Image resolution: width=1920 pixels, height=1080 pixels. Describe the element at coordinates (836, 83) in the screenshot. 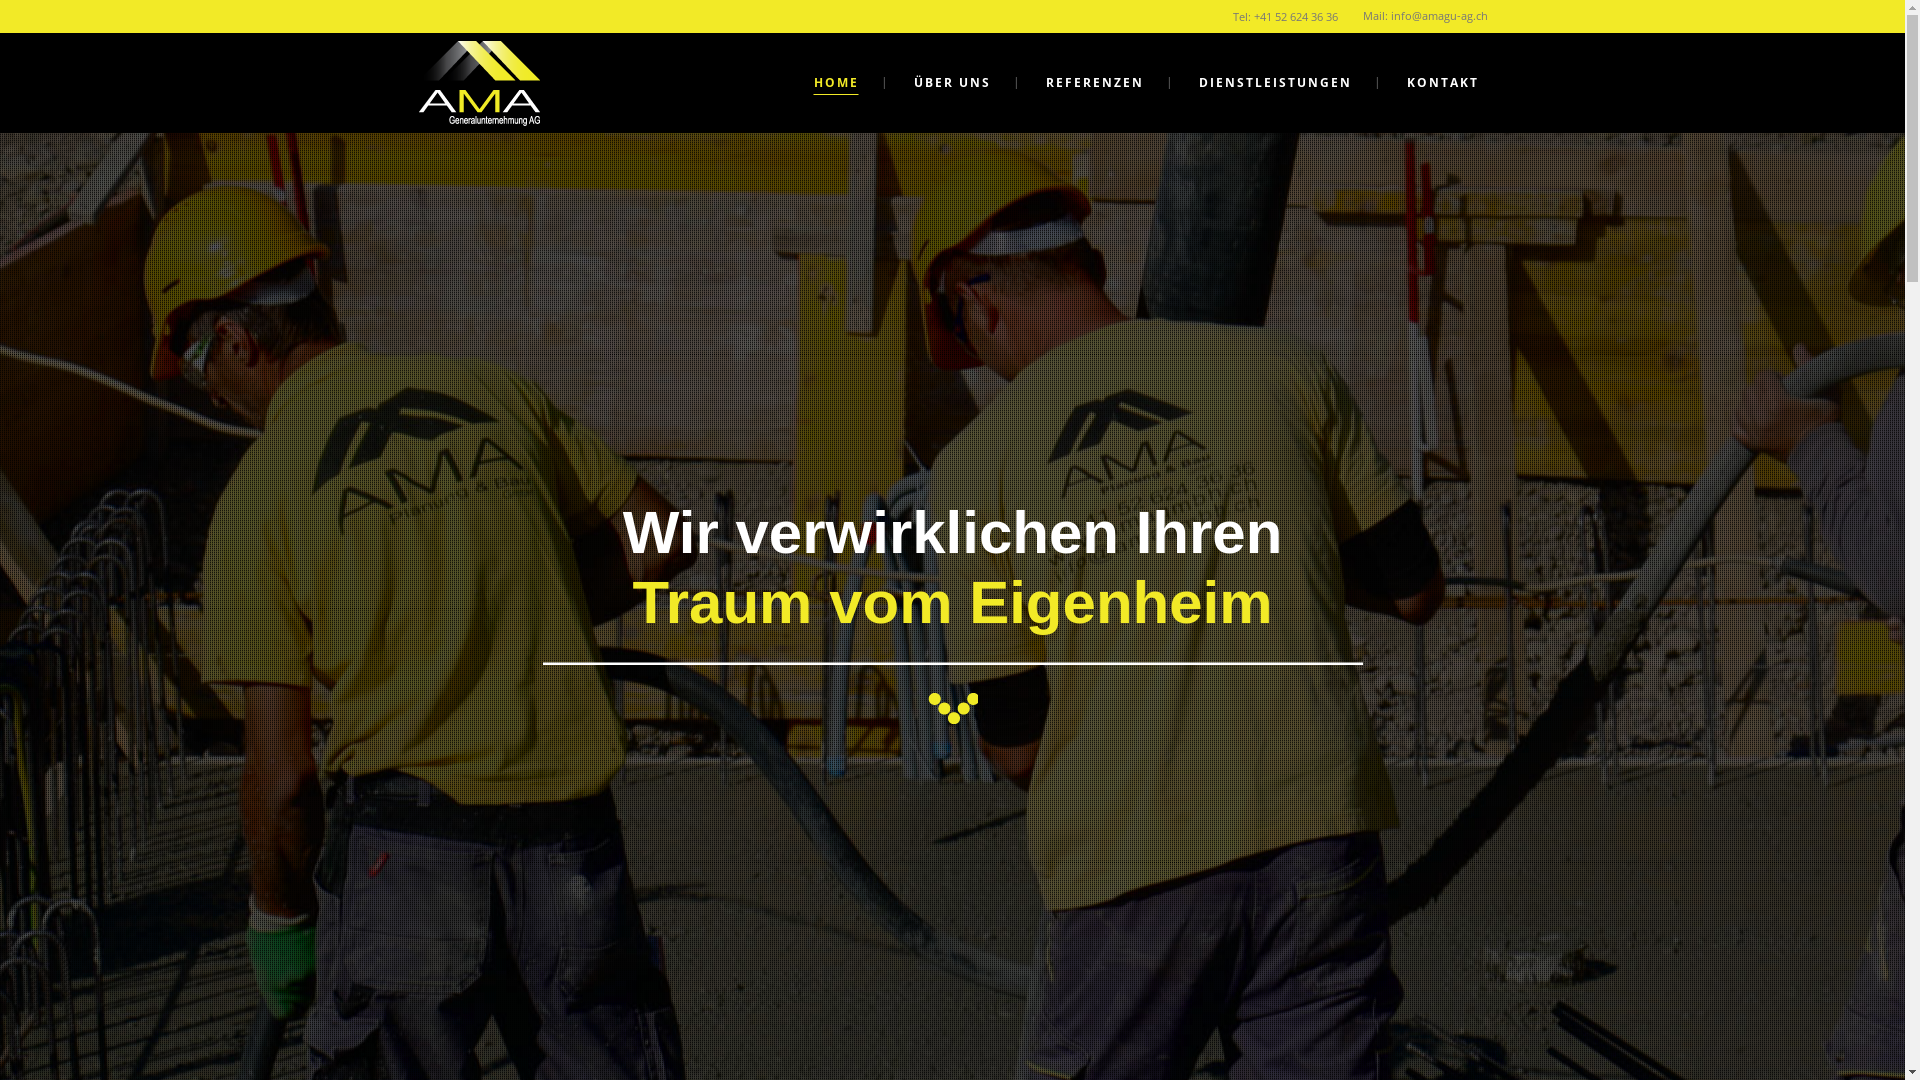

I see `HOME` at that location.